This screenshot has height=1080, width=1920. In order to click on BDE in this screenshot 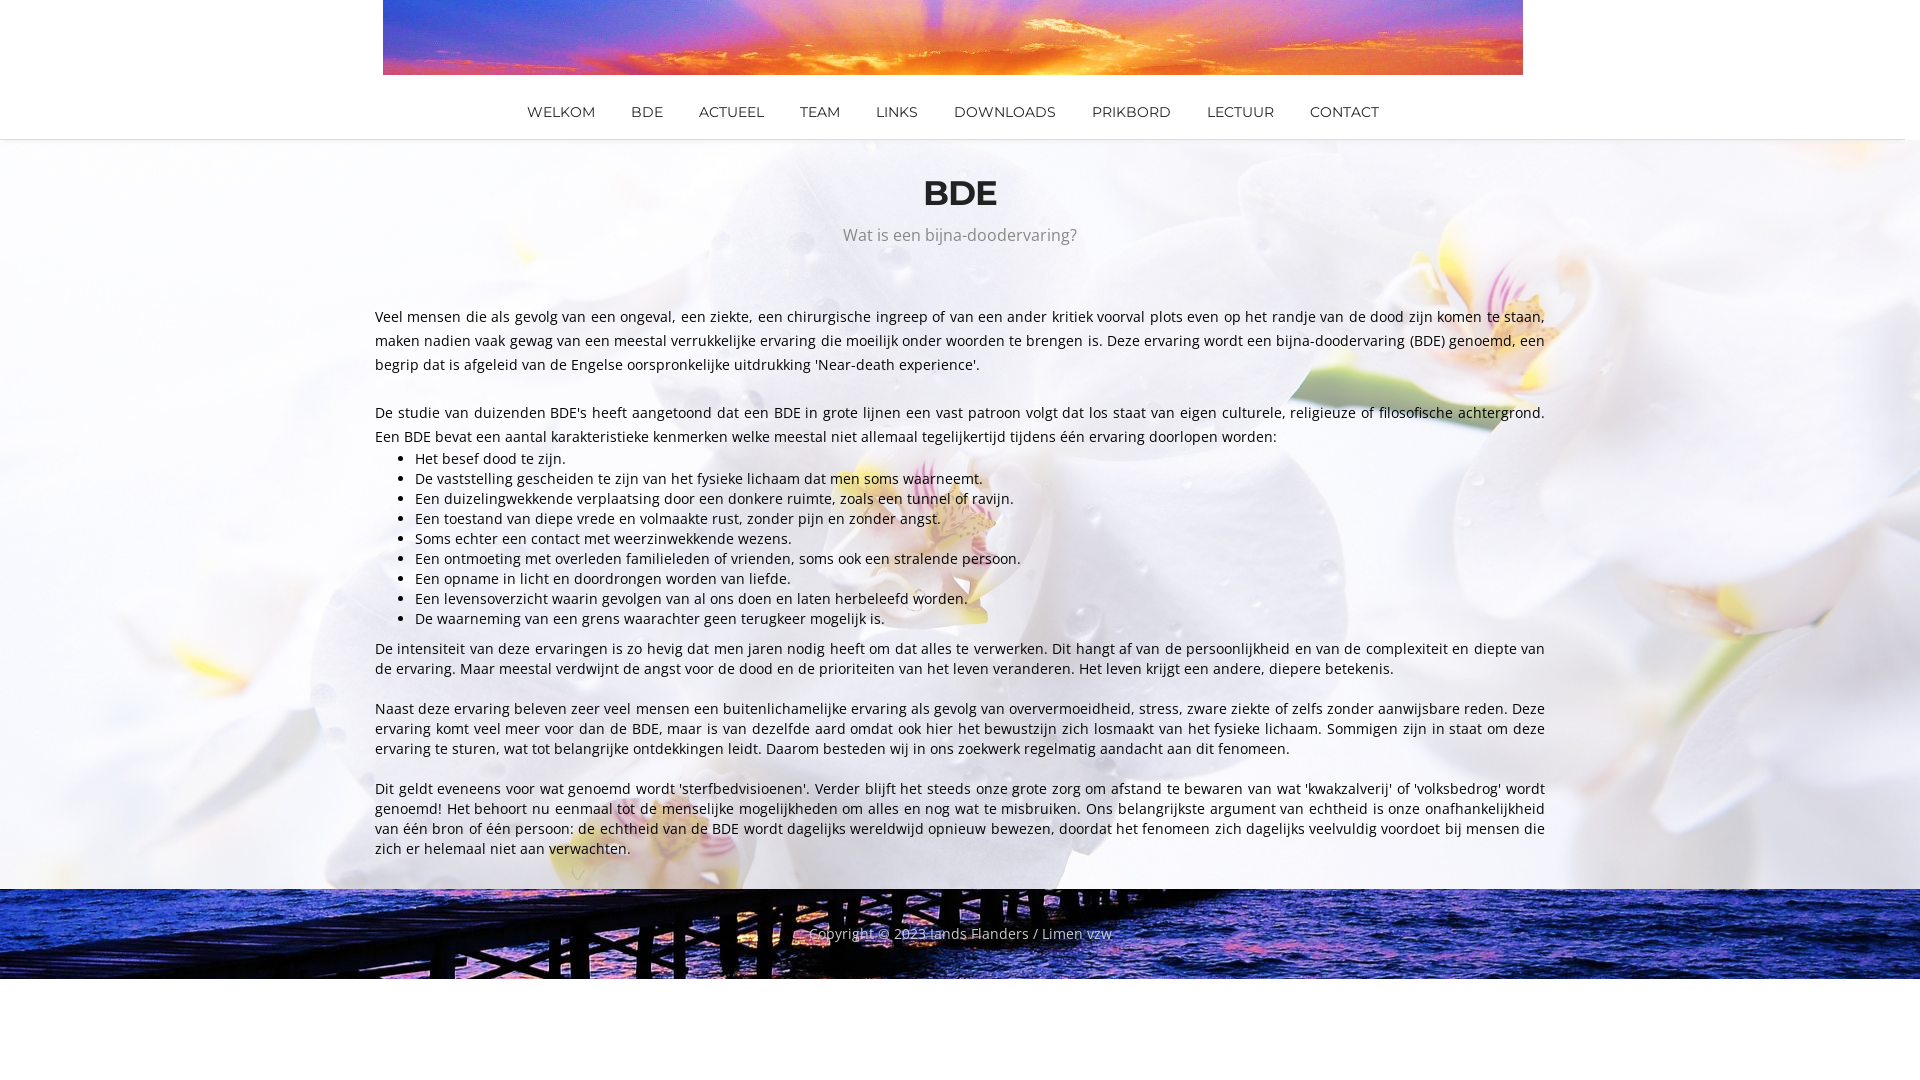, I will do `click(646, 112)`.